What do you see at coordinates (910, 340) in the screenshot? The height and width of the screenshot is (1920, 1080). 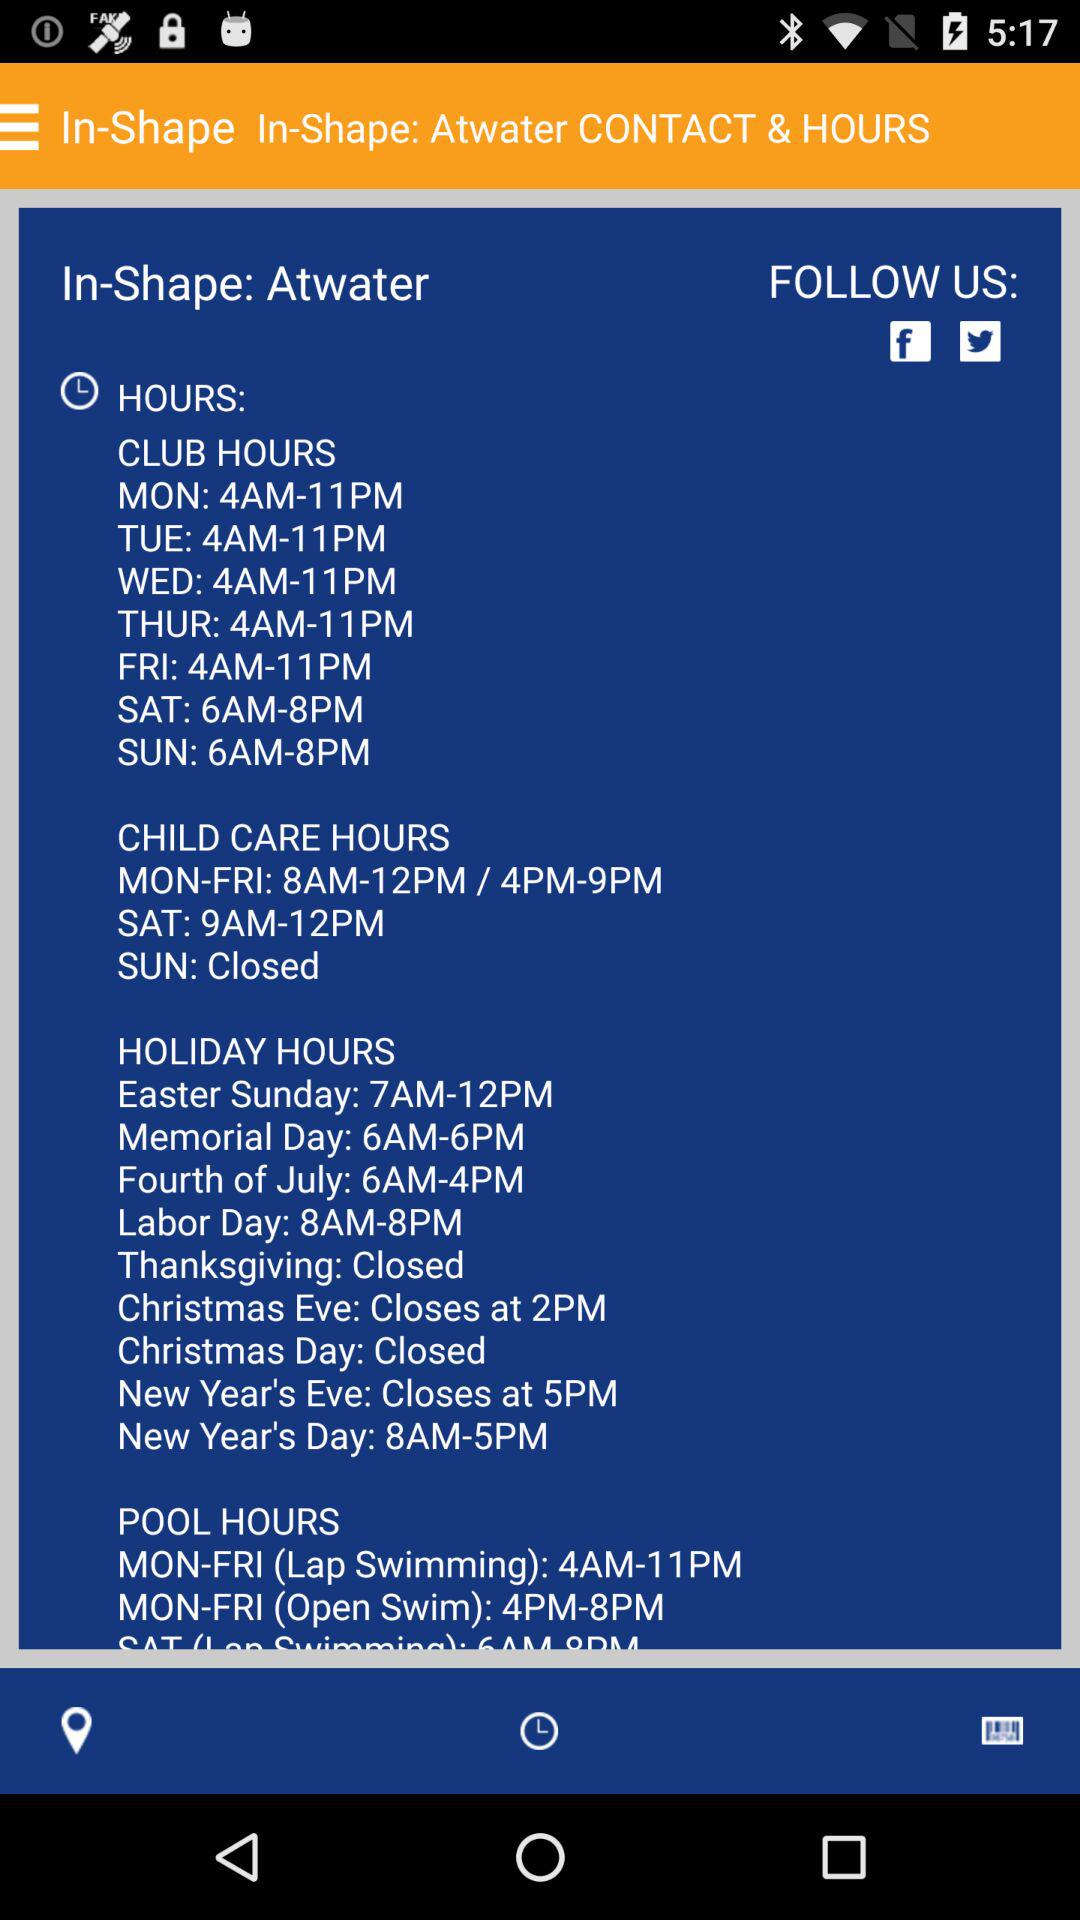 I see `launch the icon to the right of in-shape: atwater item` at bounding box center [910, 340].